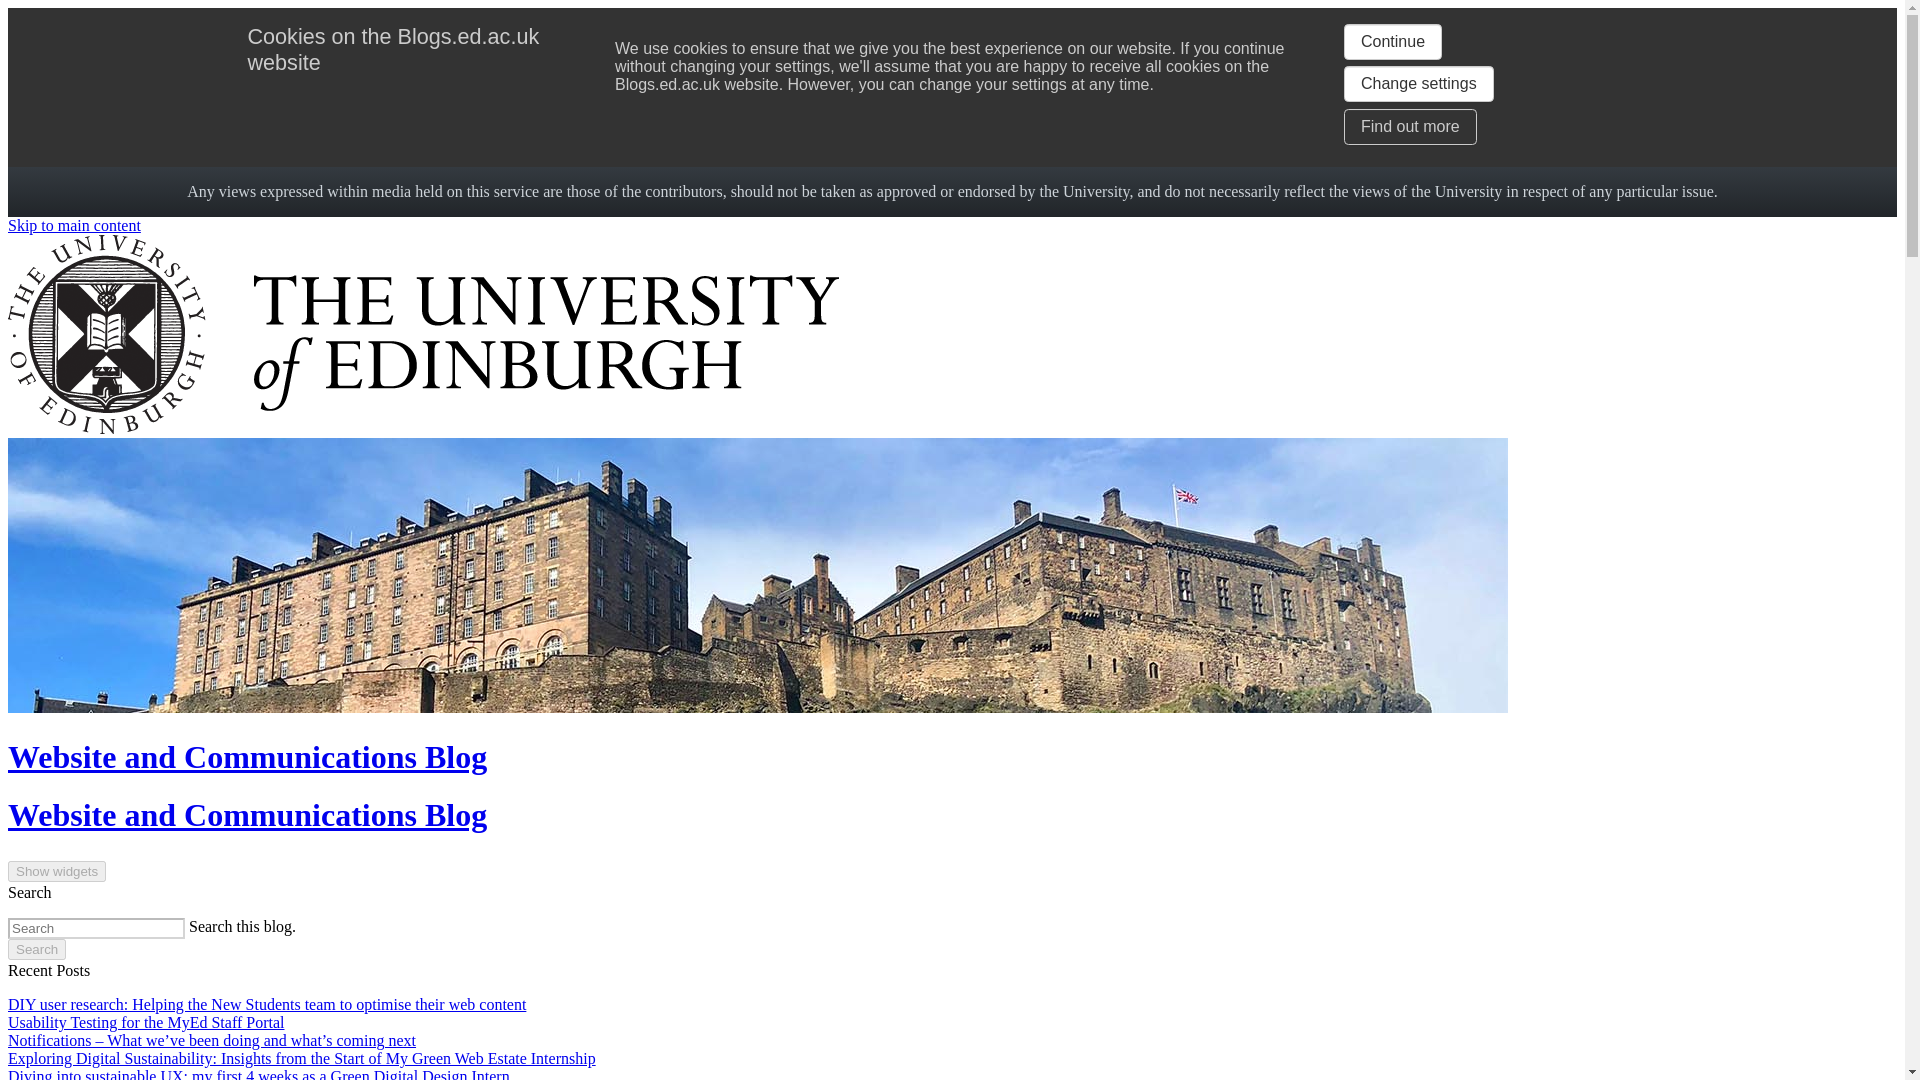  Describe the element at coordinates (56, 871) in the screenshot. I see `Show widgets` at that location.